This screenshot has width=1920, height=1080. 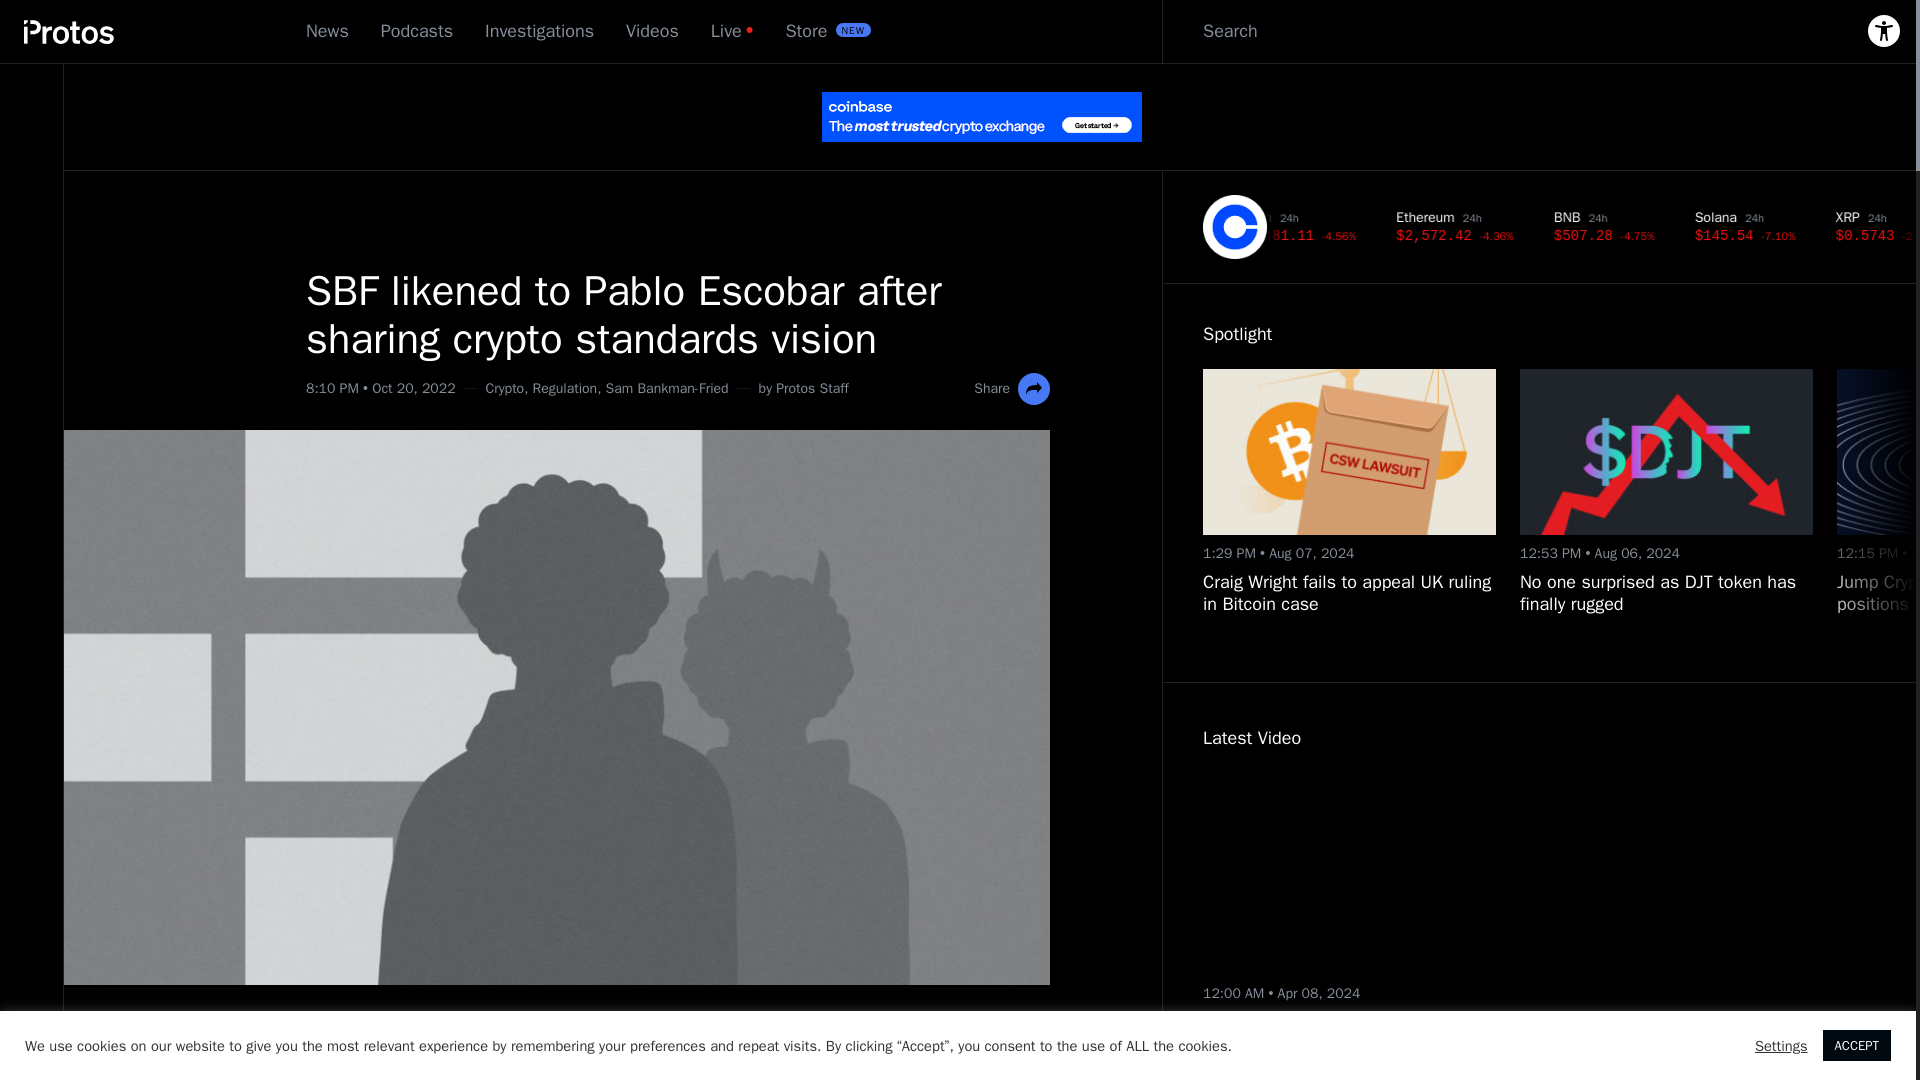 I want to click on Investigations, so click(x=539, y=31).